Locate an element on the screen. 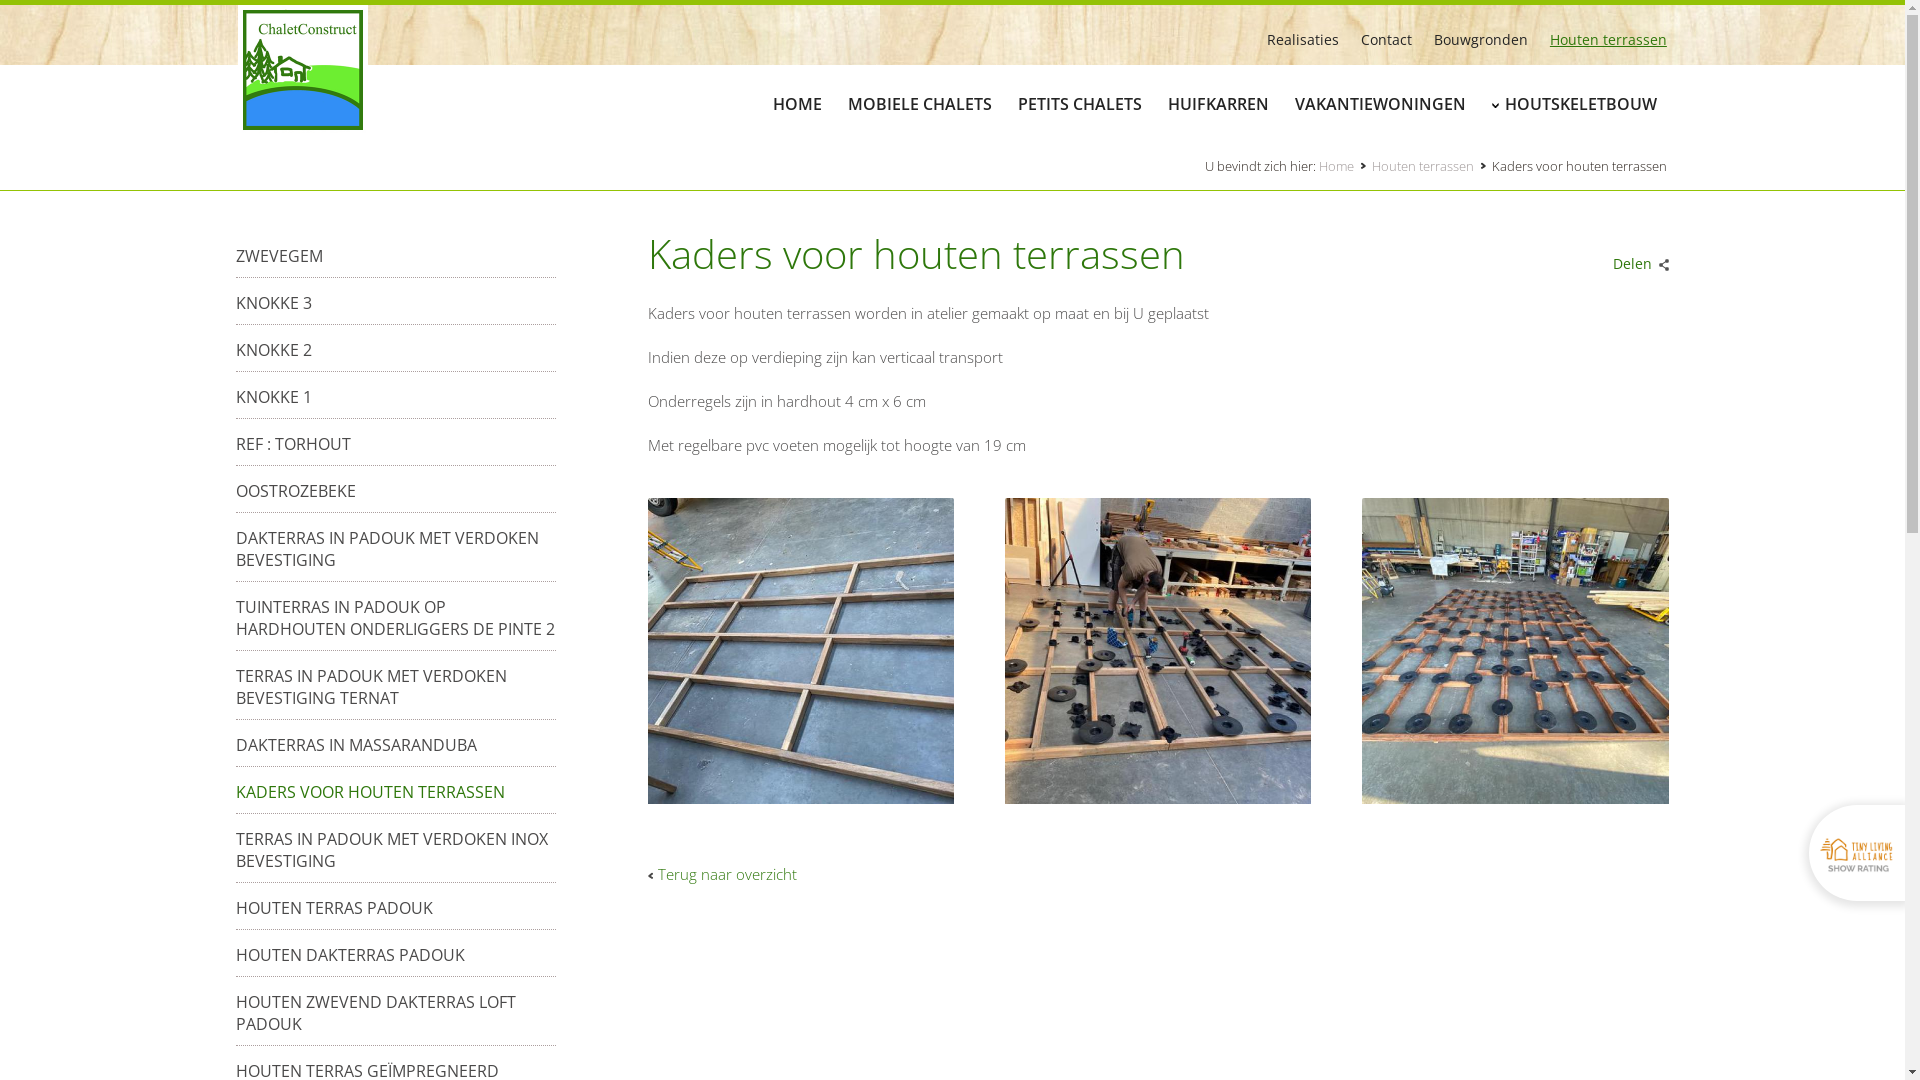 The image size is (1920, 1080). HOUTEN ZWEVEND DAKTERRAS LOFT PADOUK is located at coordinates (396, 1013).